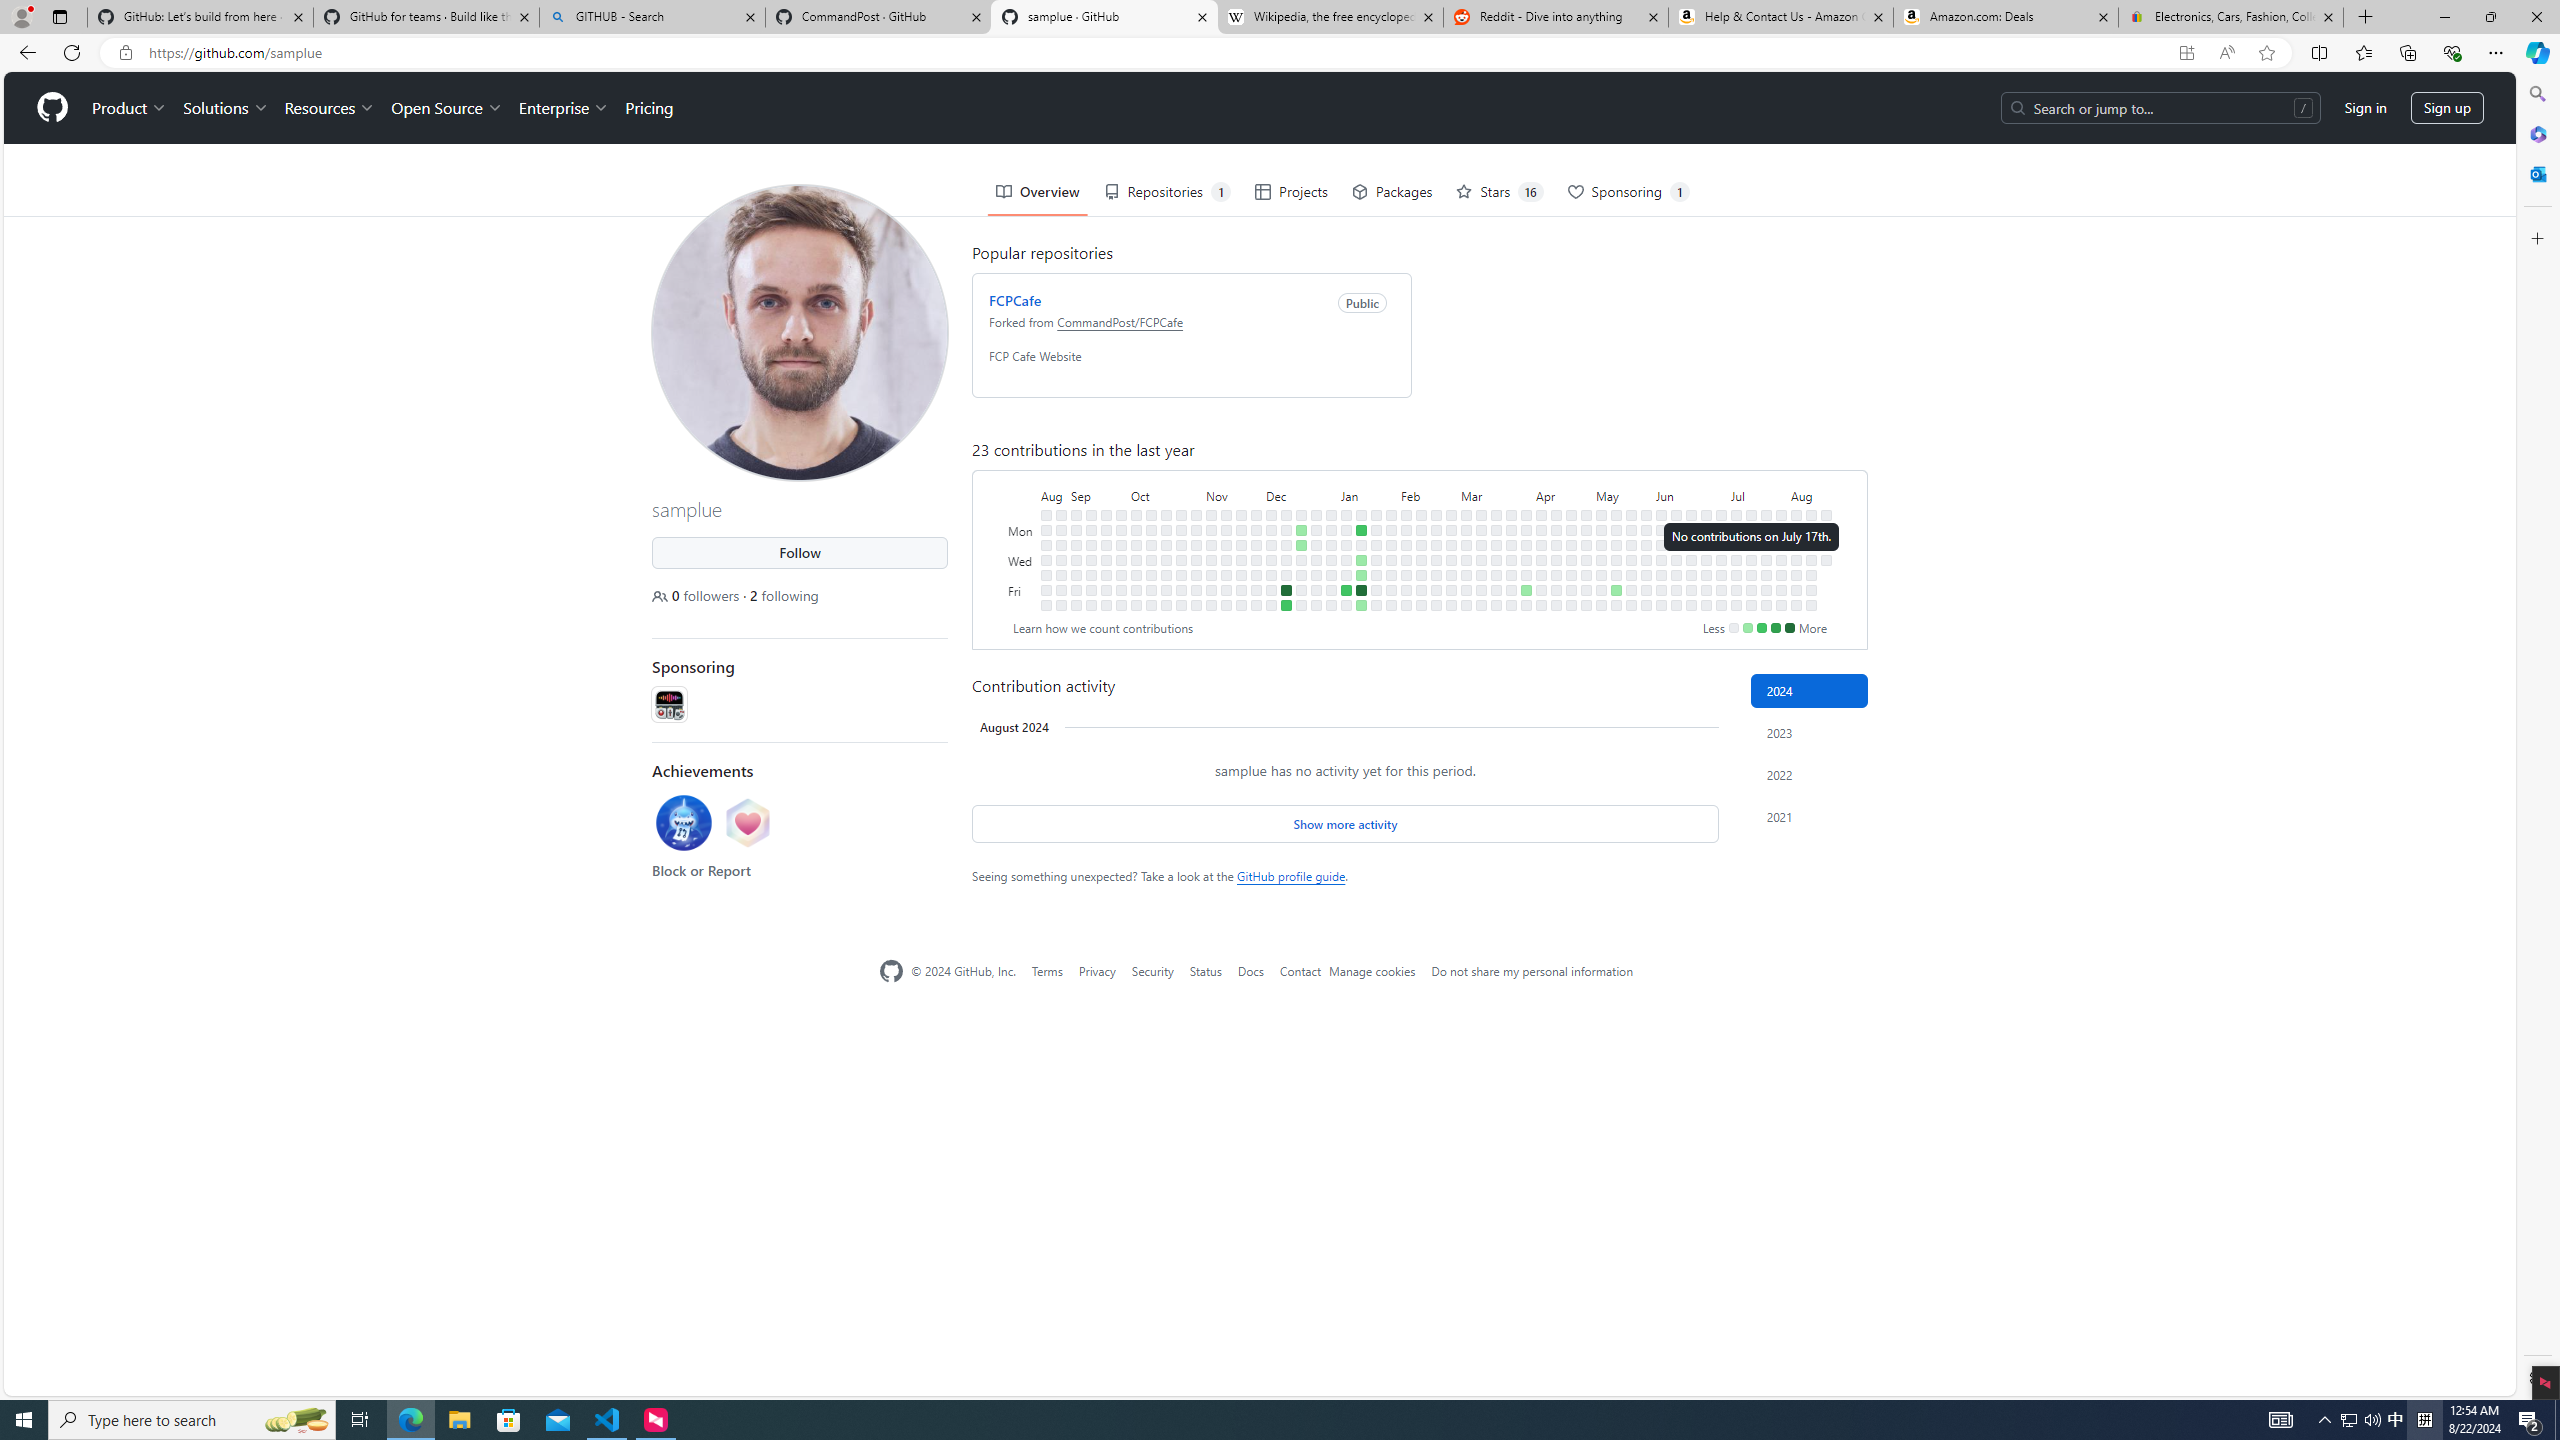 This screenshot has width=2560, height=1440. Describe the element at coordinates (1098, 494) in the screenshot. I see `September` at that location.